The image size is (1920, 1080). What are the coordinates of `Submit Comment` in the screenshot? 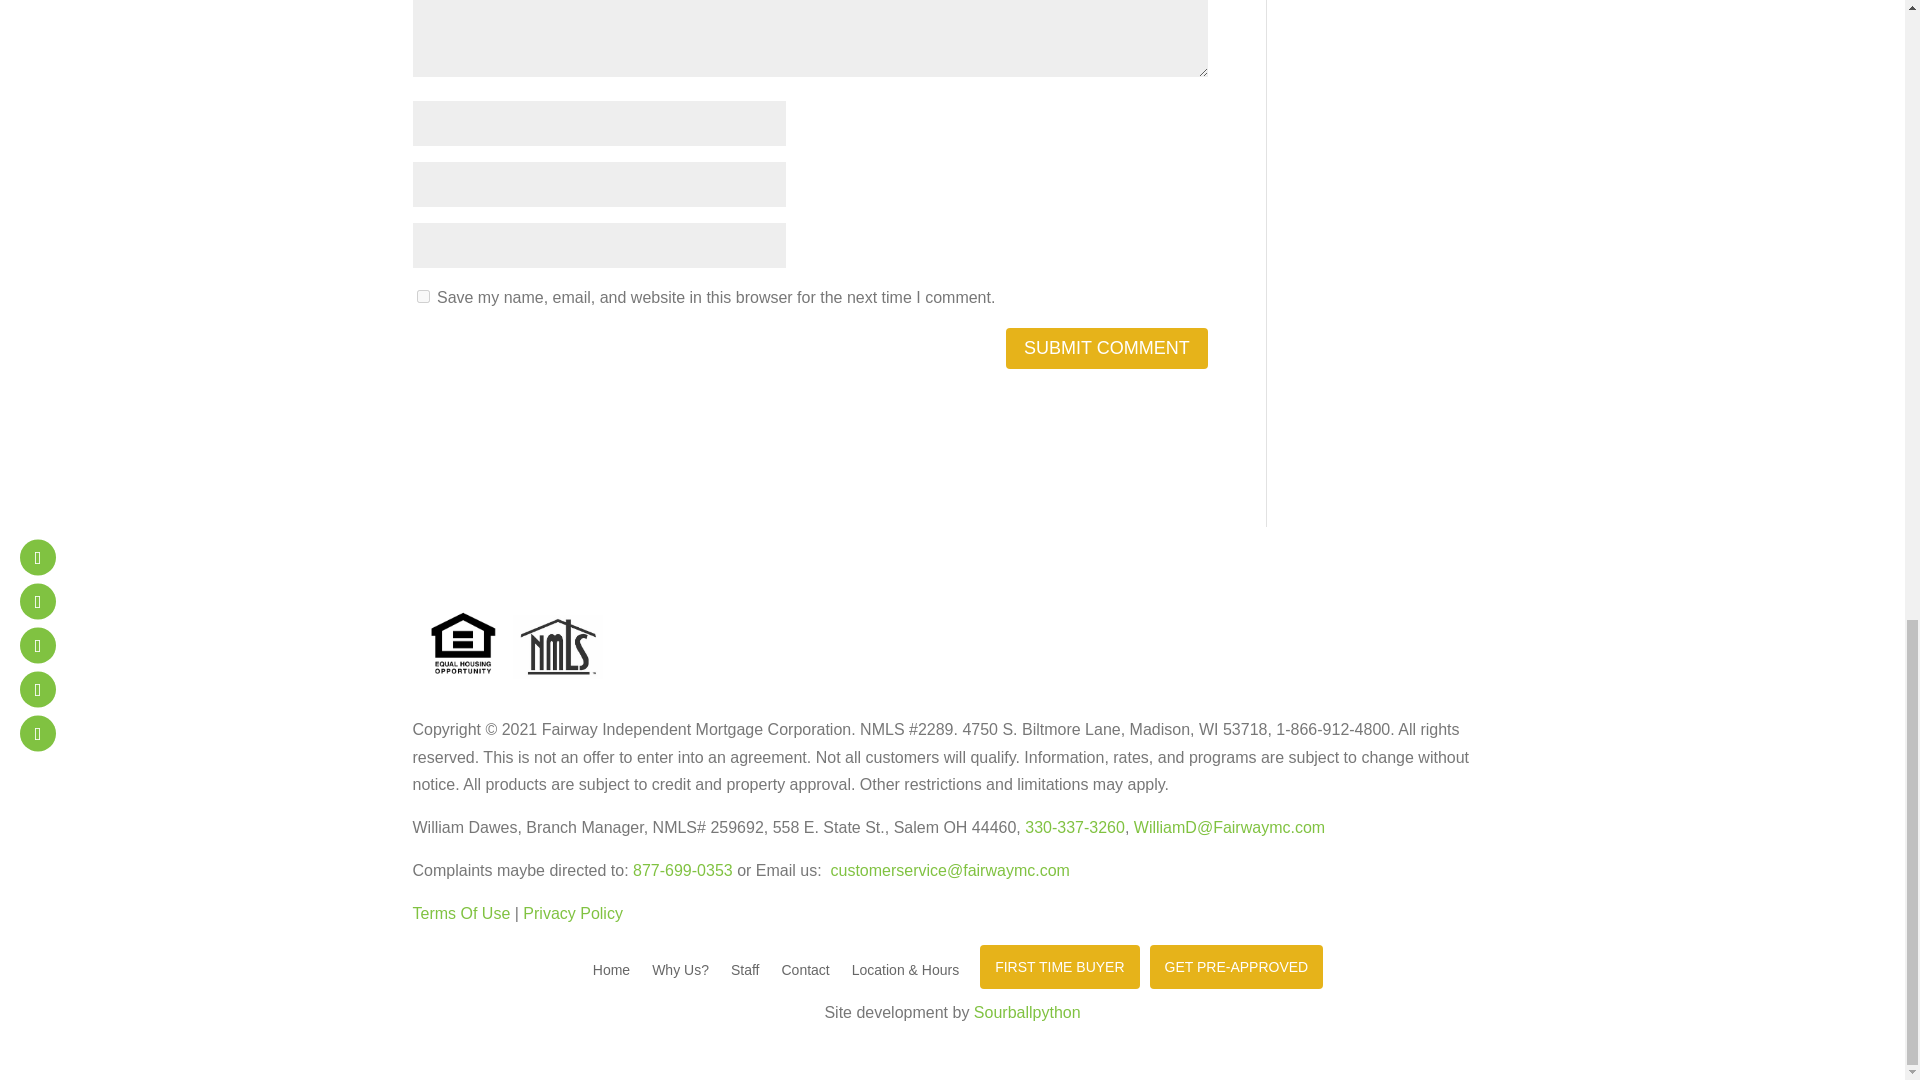 It's located at (1106, 348).